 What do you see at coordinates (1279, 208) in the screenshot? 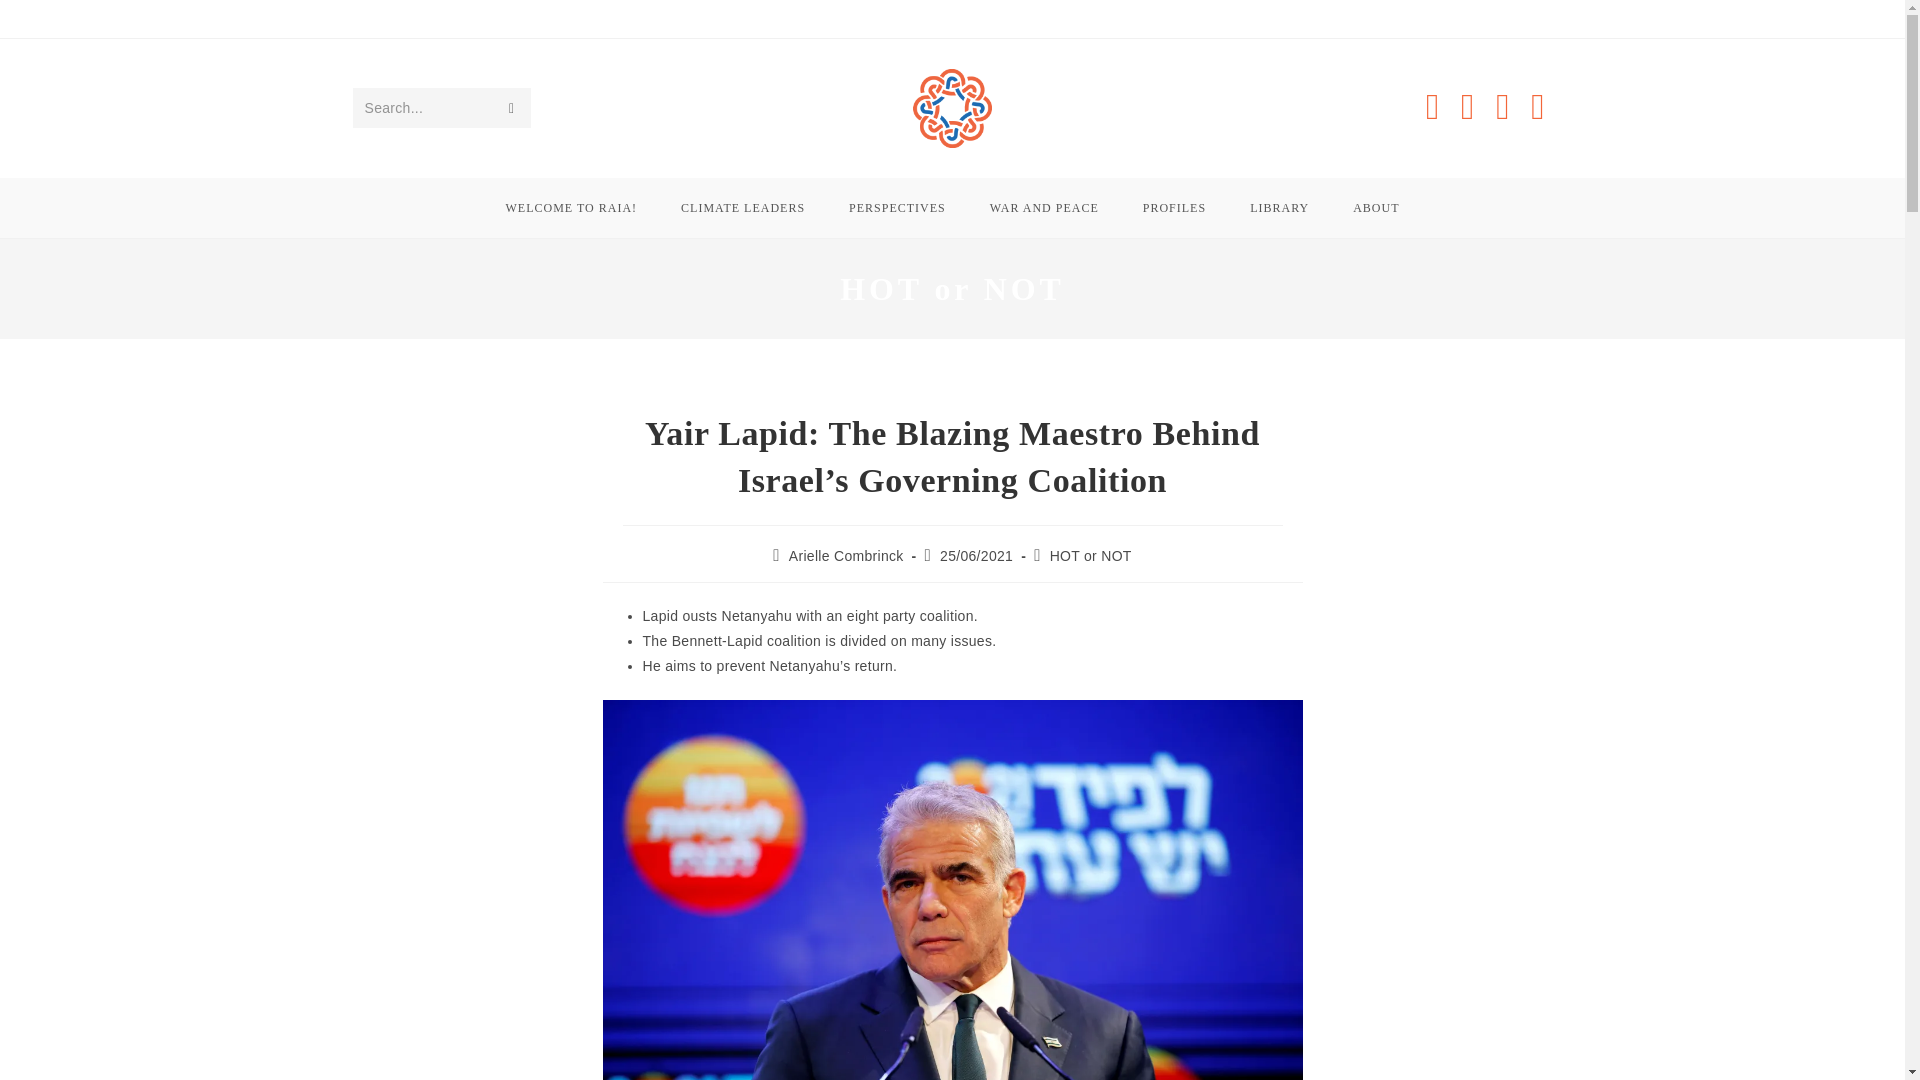
I see `LIBRARY` at bounding box center [1279, 208].